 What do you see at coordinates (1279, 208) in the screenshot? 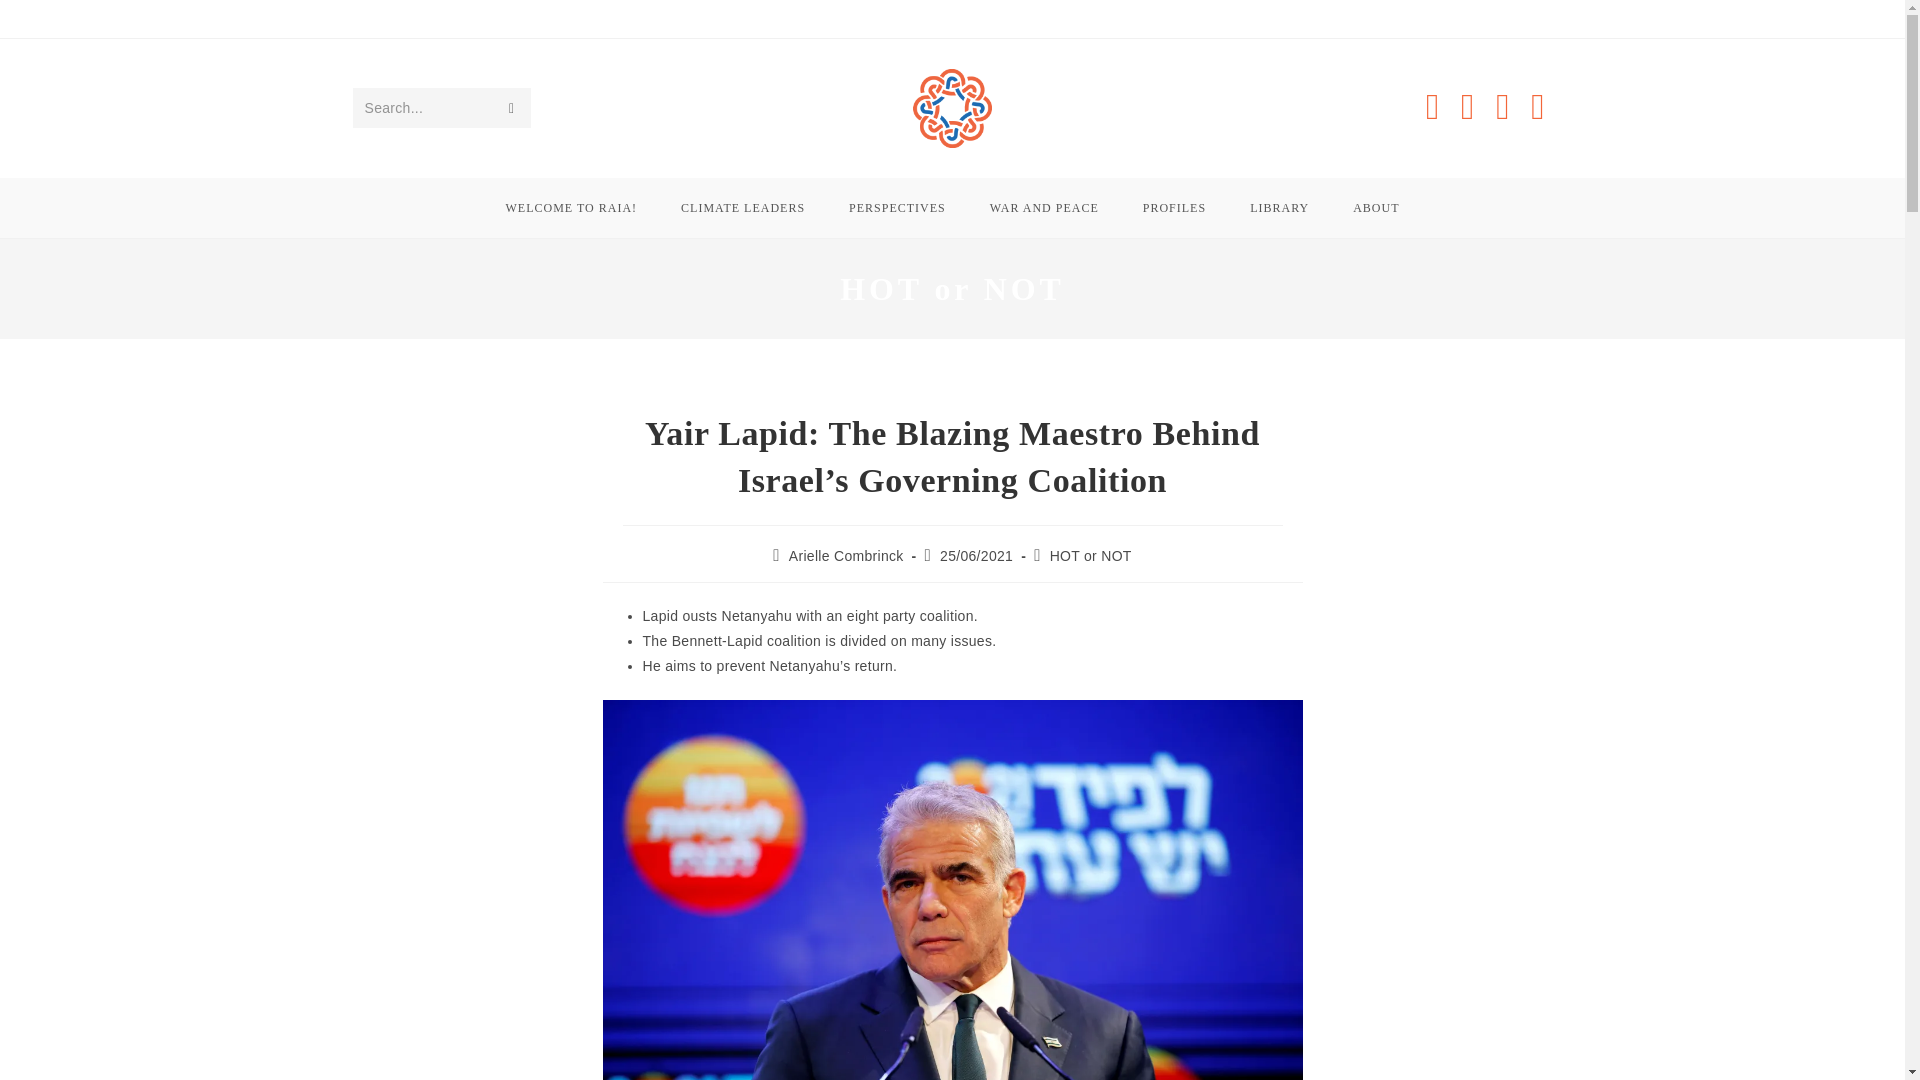
I see `LIBRARY` at bounding box center [1279, 208].